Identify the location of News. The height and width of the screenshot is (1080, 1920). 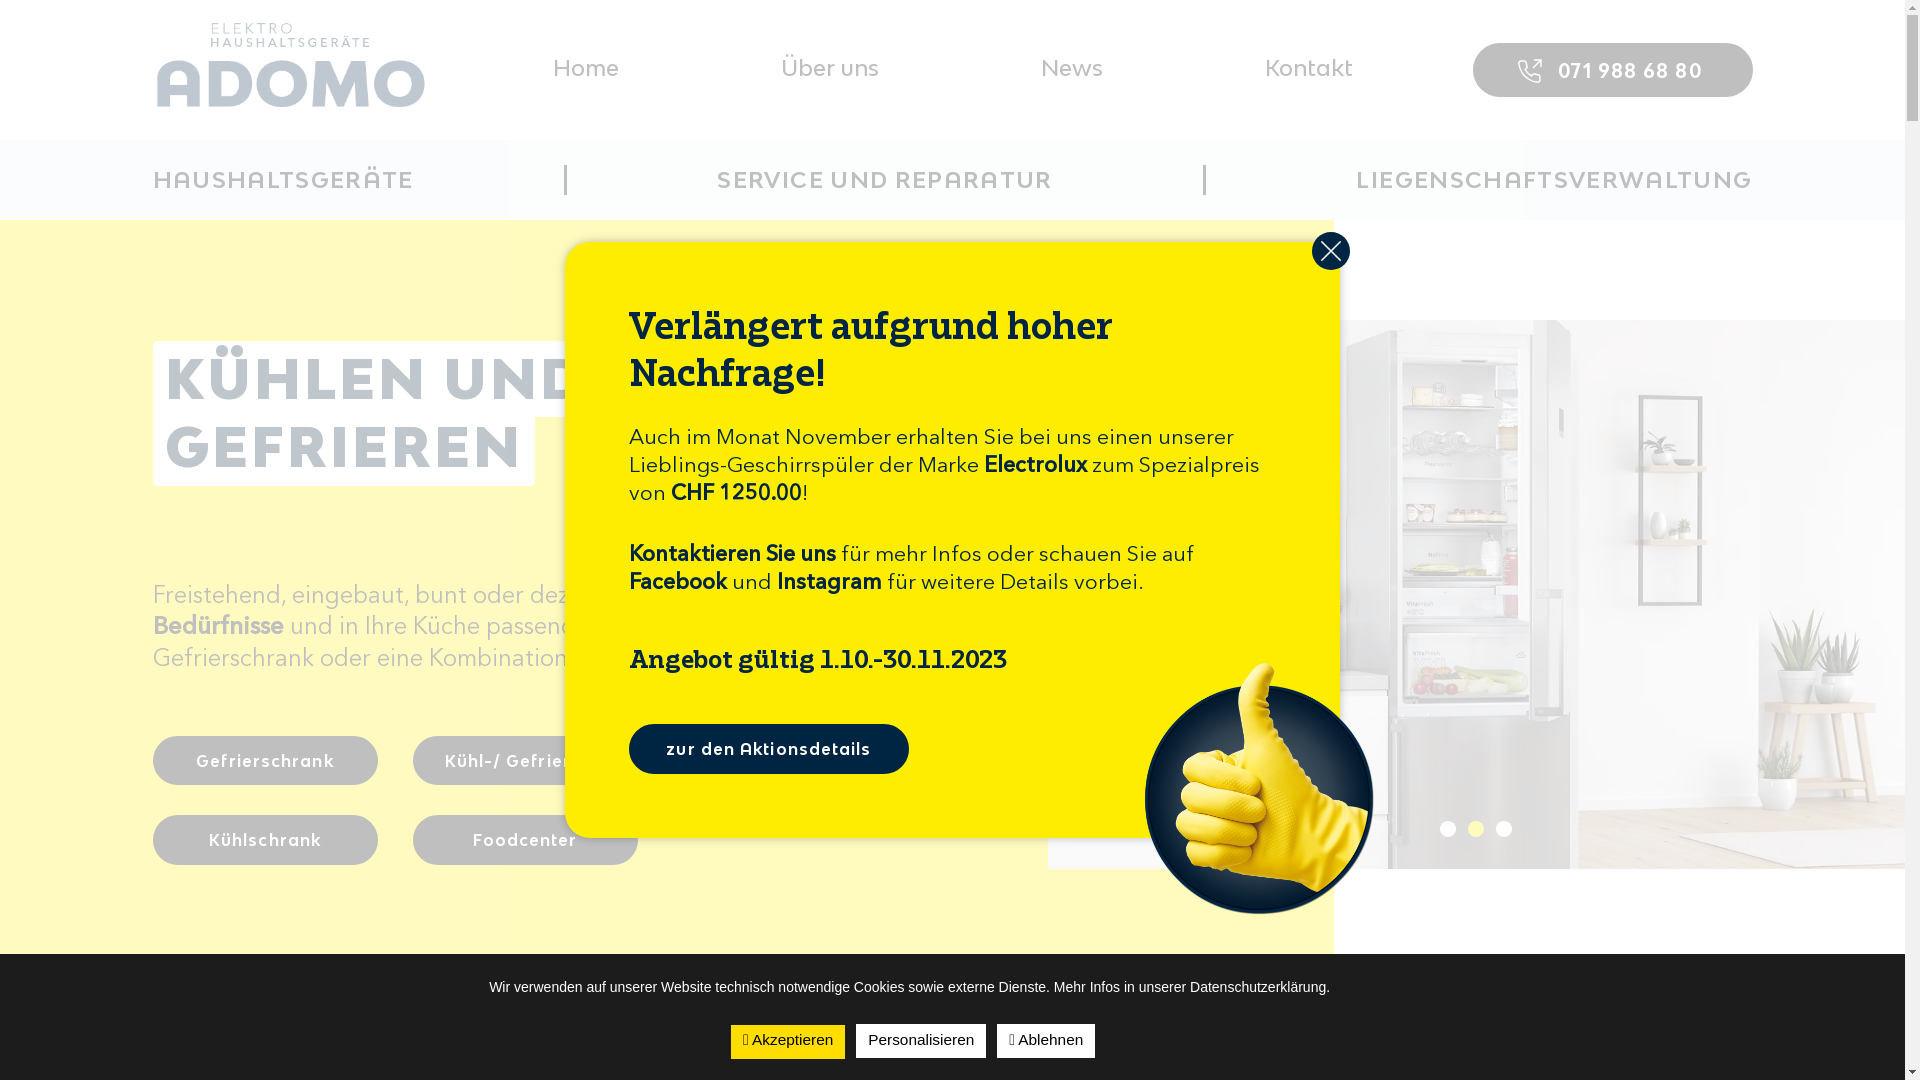
(1071, 68).